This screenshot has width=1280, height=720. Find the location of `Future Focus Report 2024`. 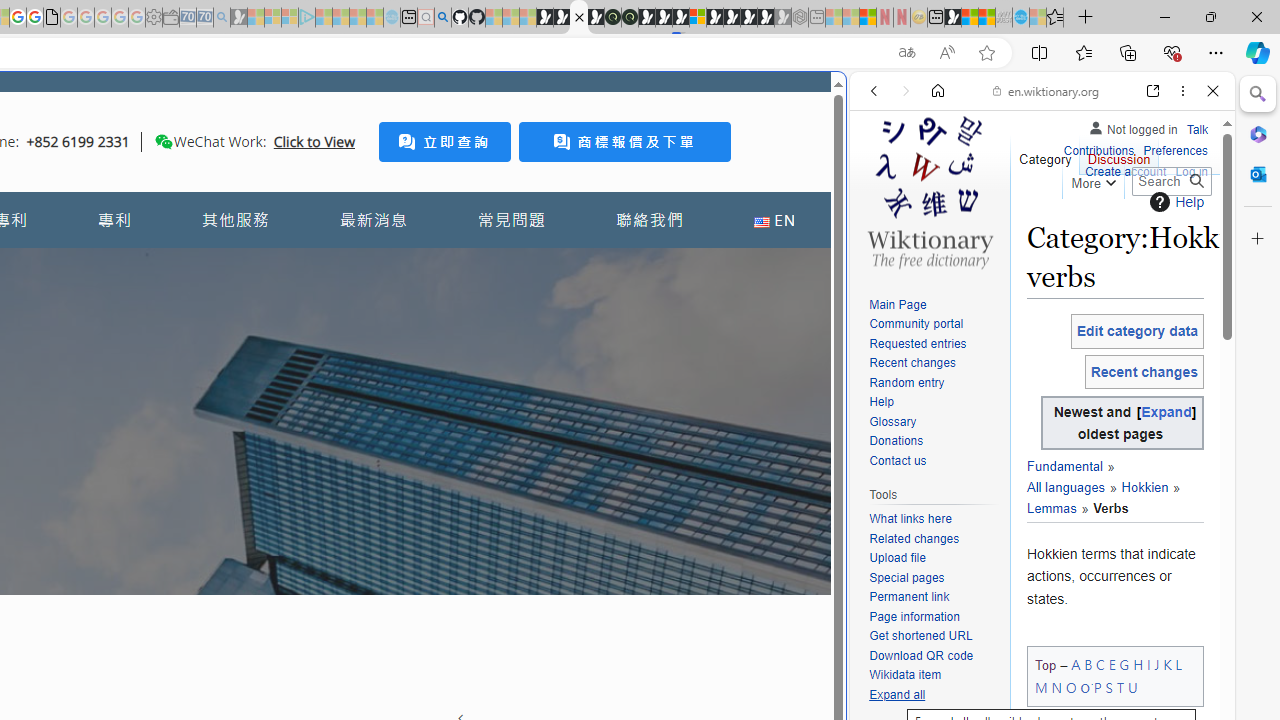

Future Focus Report 2024 is located at coordinates (630, 18).